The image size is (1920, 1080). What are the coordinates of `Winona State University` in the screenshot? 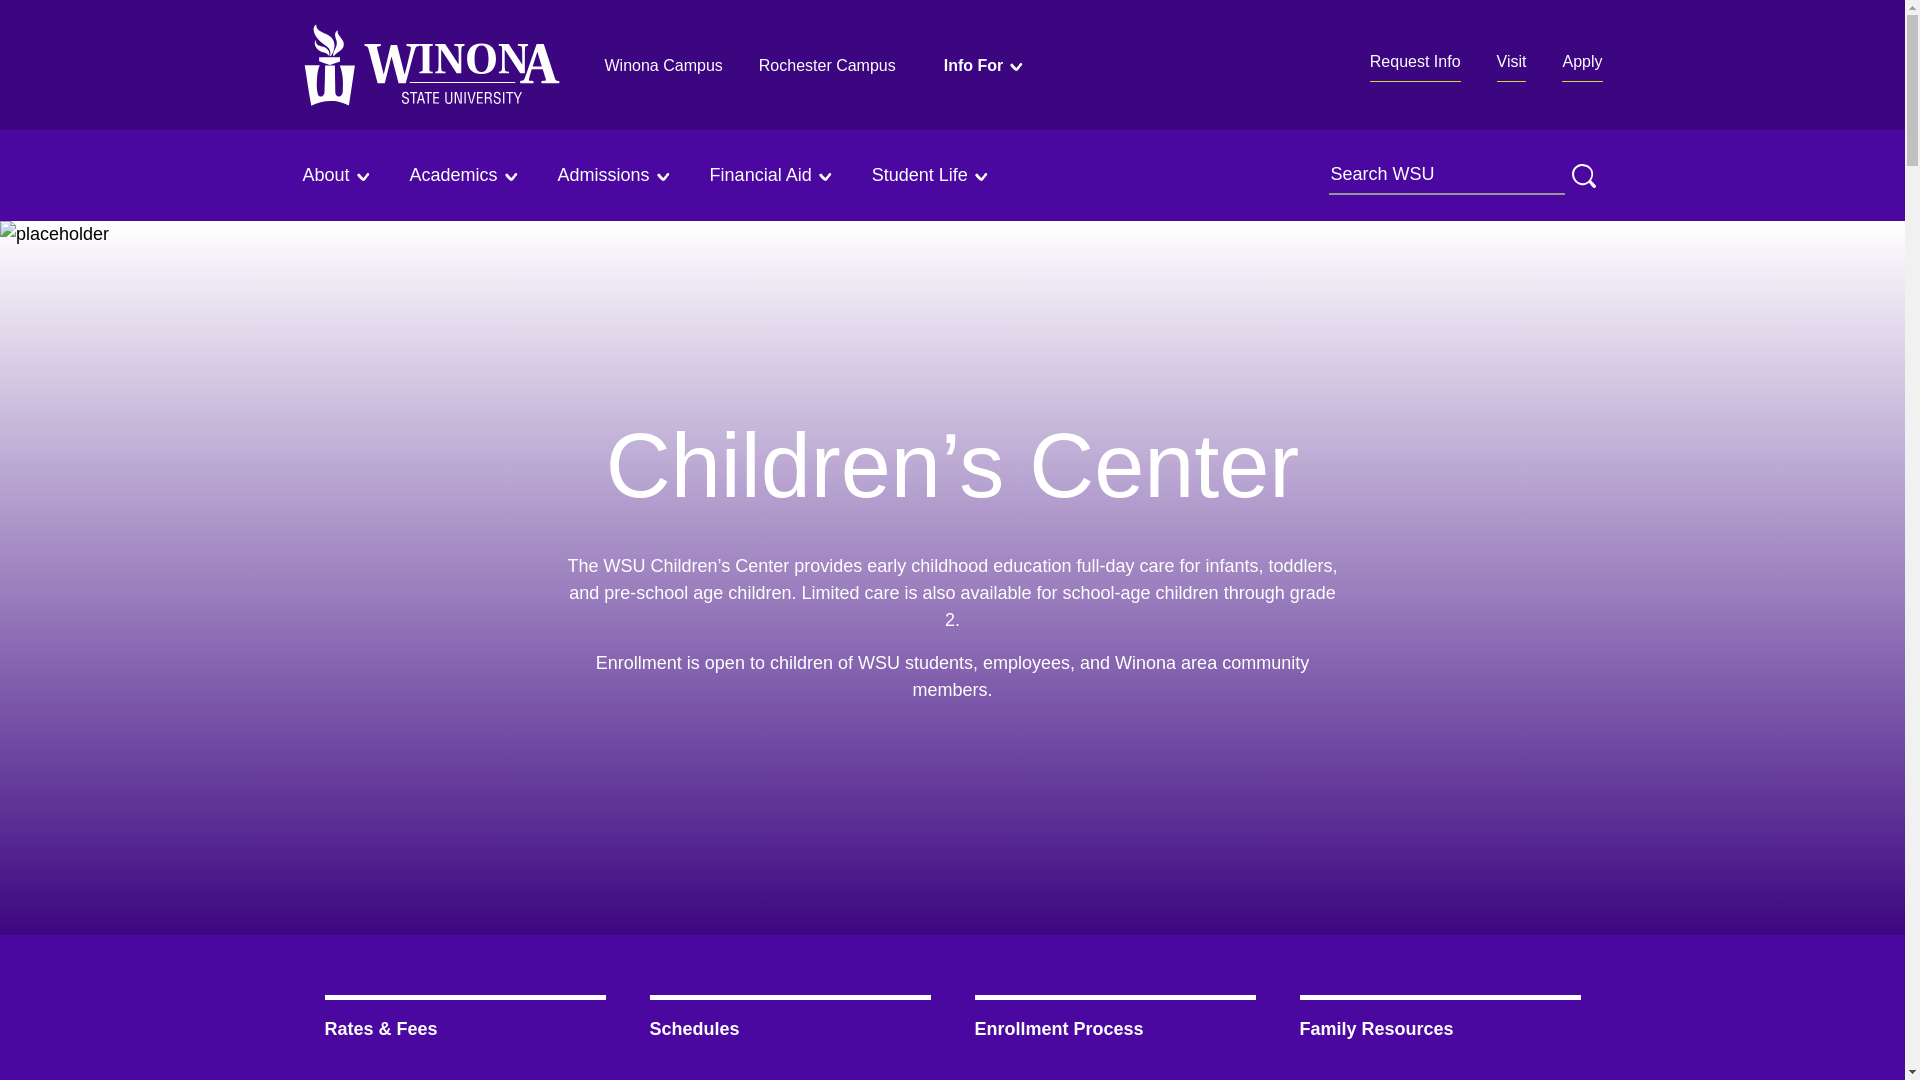 It's located at (430, 64).